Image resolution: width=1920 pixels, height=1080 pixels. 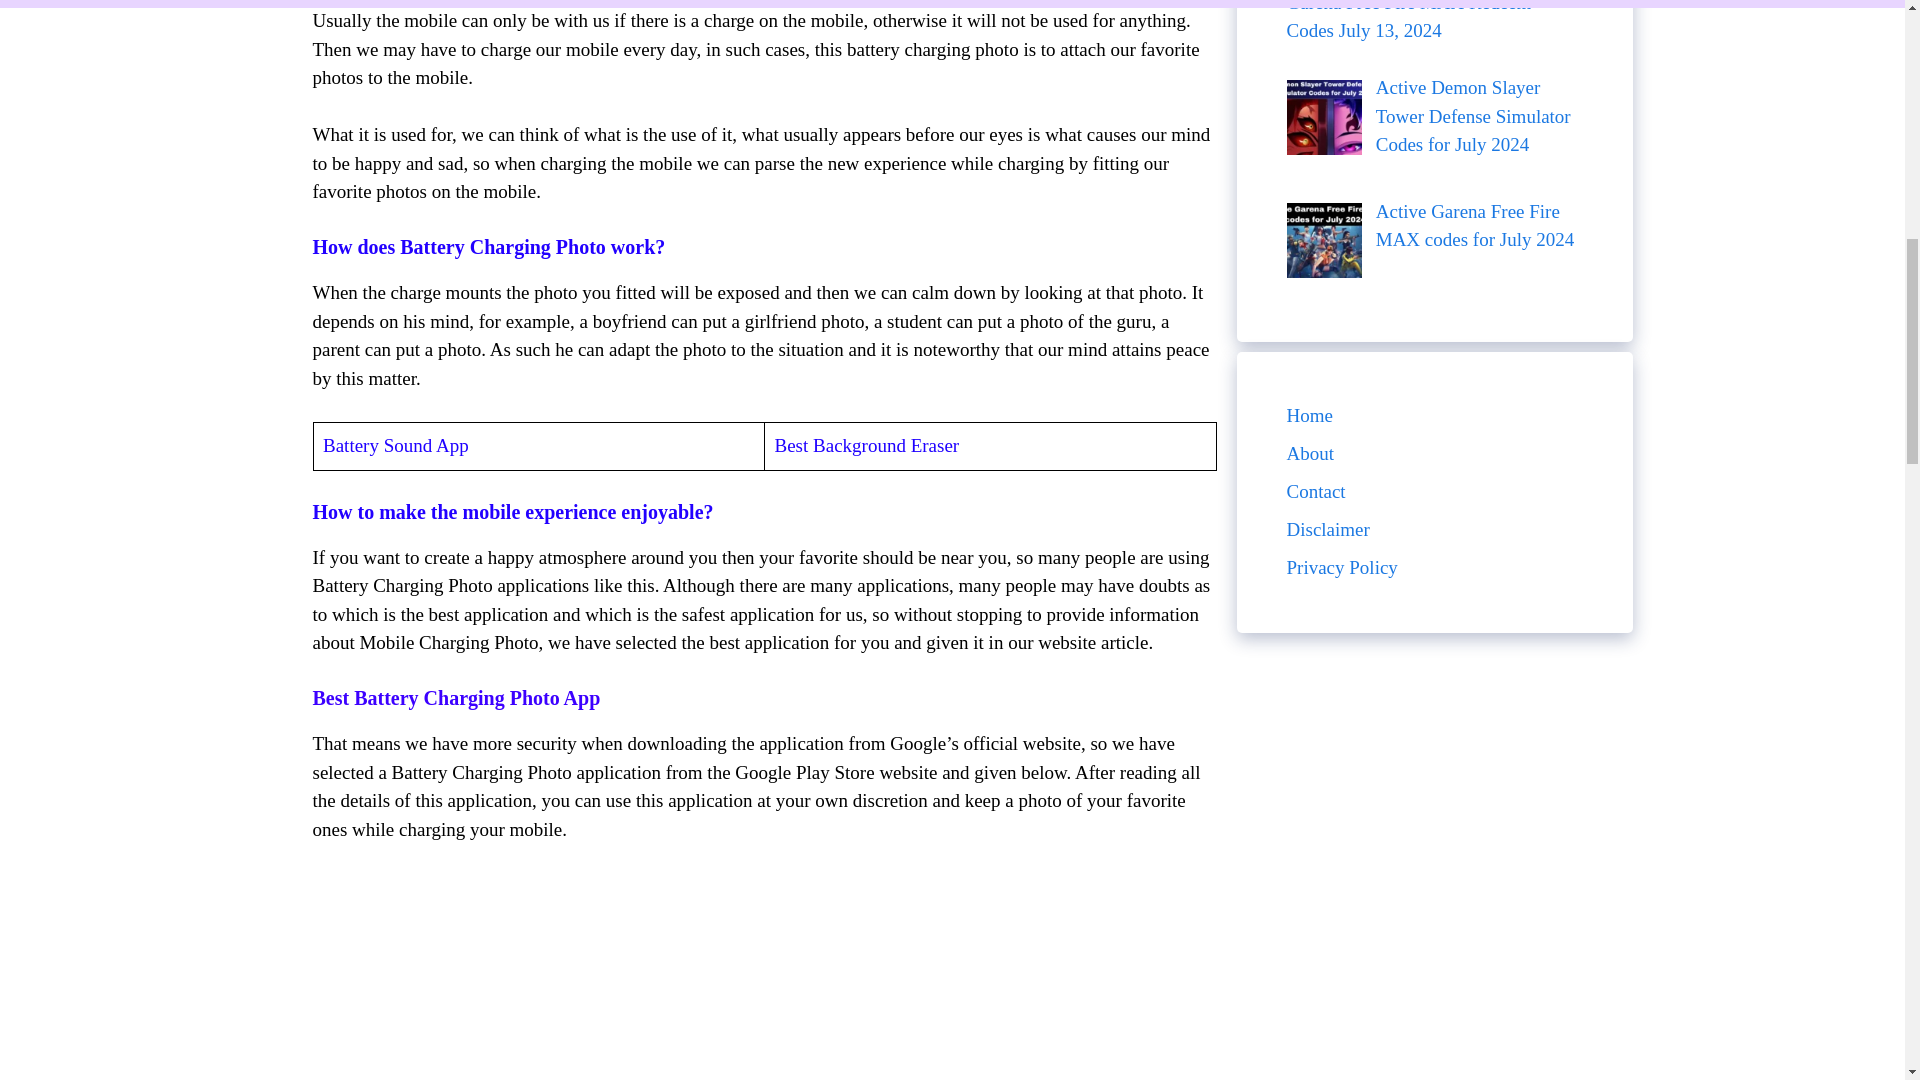 I want to click on What Is The Requirement of Battery Charging Photo App? 1, so click(x=710, y=976).